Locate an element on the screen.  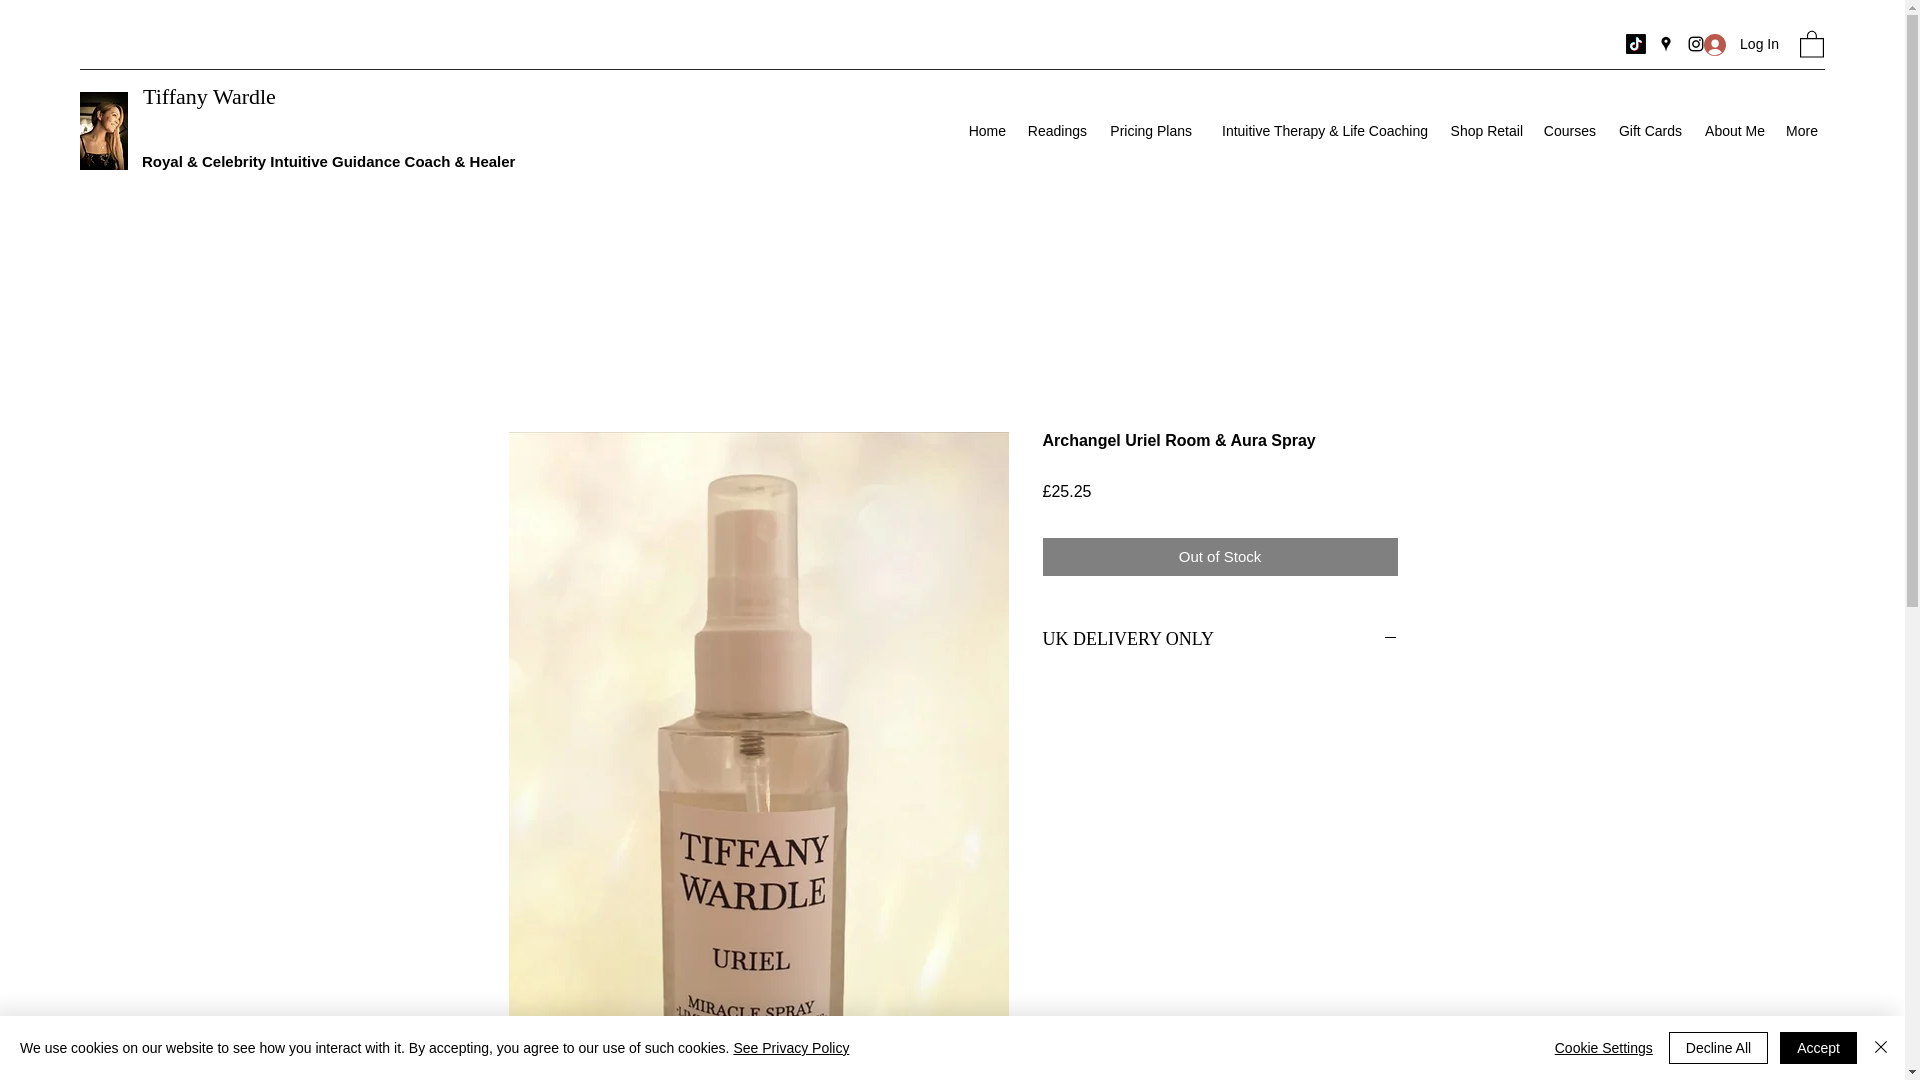
Readings is located at coordinates (1056, 130).